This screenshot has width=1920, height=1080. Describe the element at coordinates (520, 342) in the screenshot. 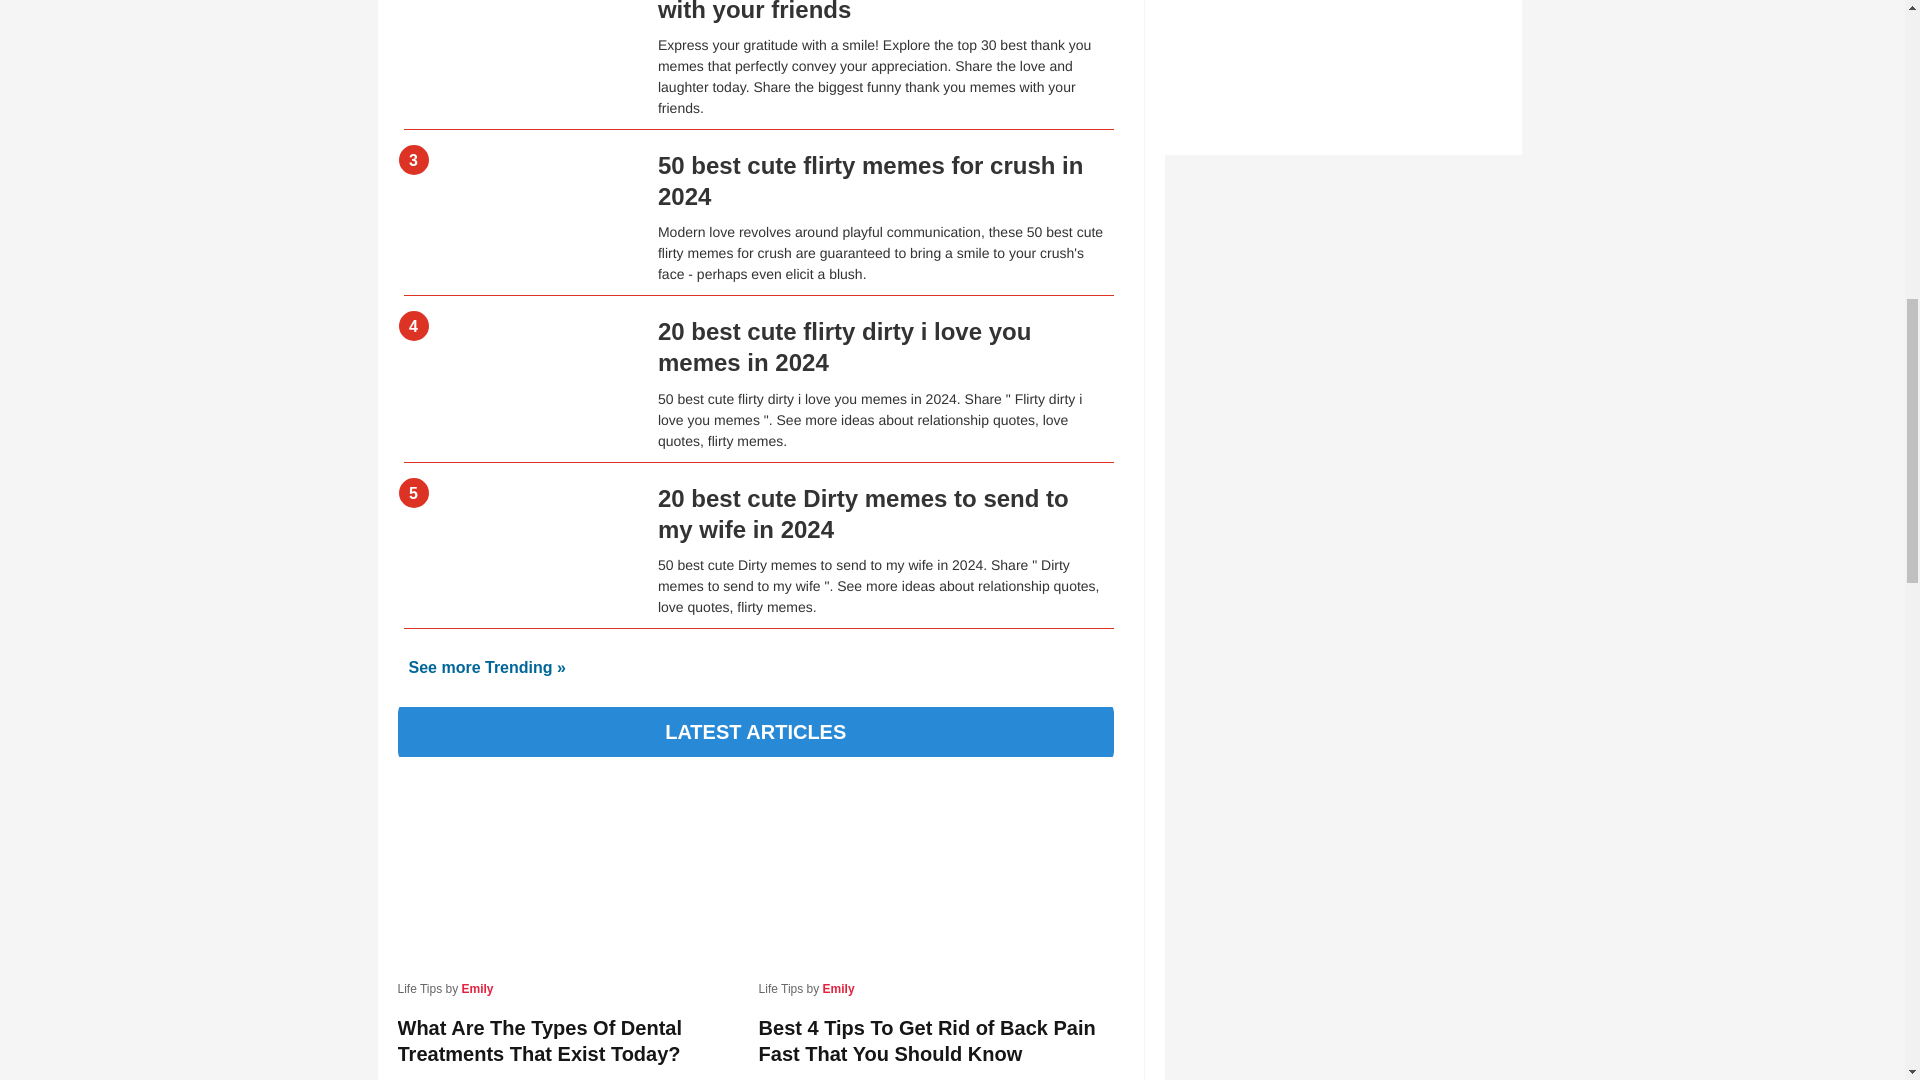

I see `20 best cute flirty dirty i love you memes in 2024` at that location.